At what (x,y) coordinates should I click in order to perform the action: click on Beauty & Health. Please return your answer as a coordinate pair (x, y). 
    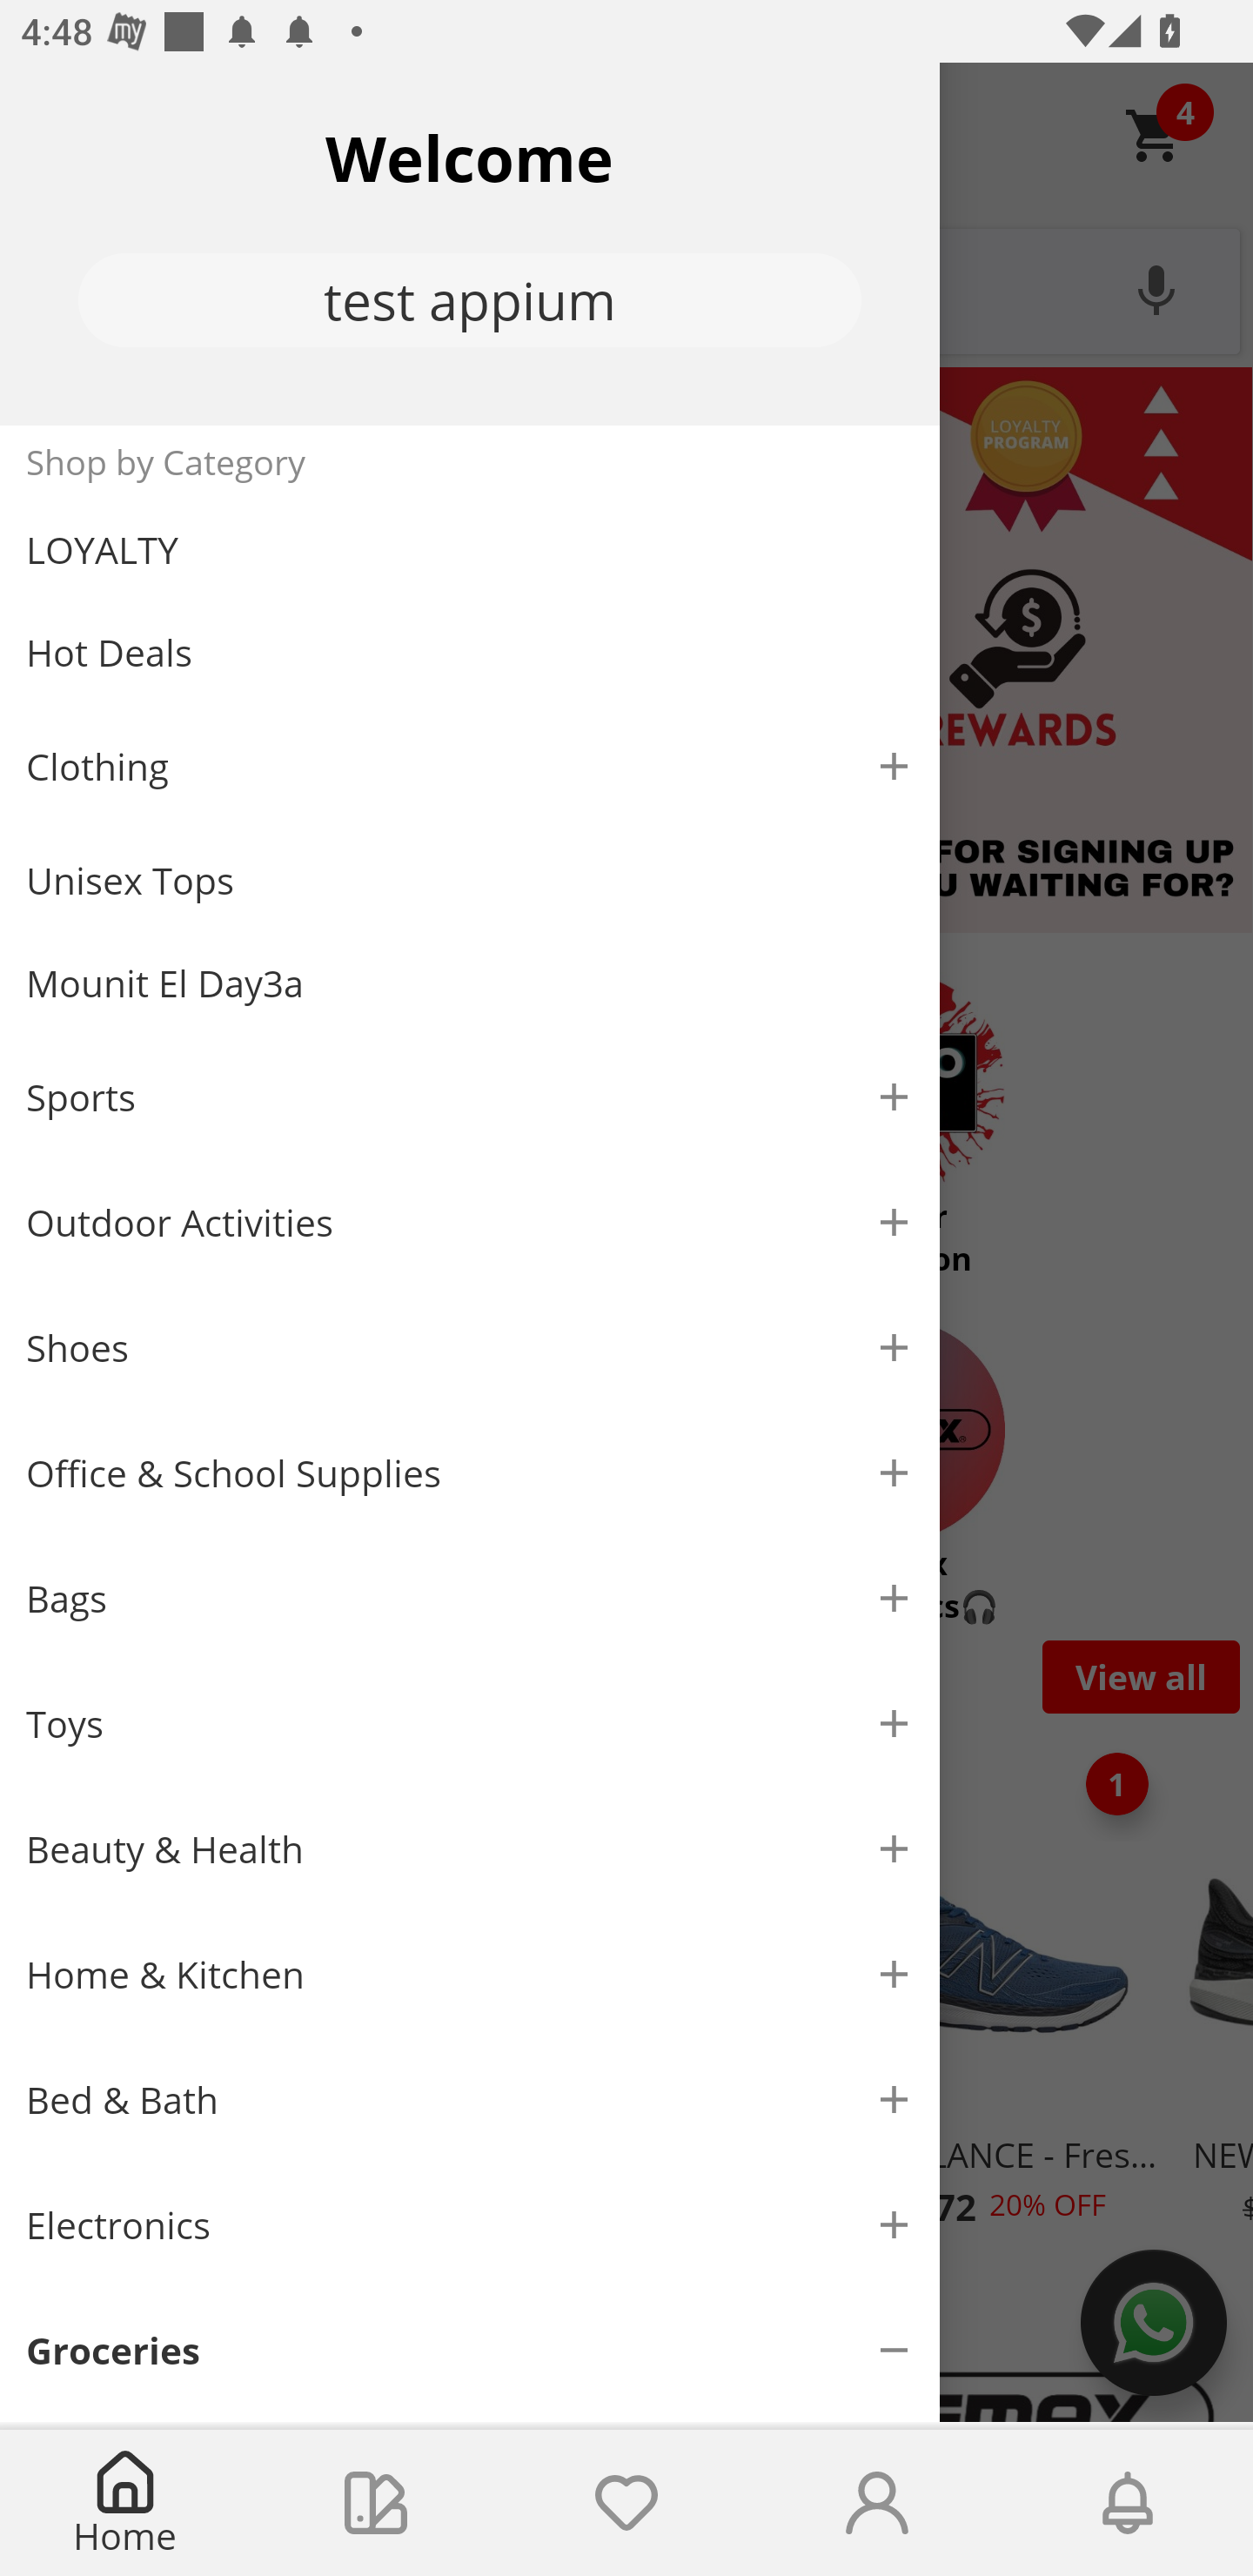
    Looking at the image, I should click on (470, 1849).